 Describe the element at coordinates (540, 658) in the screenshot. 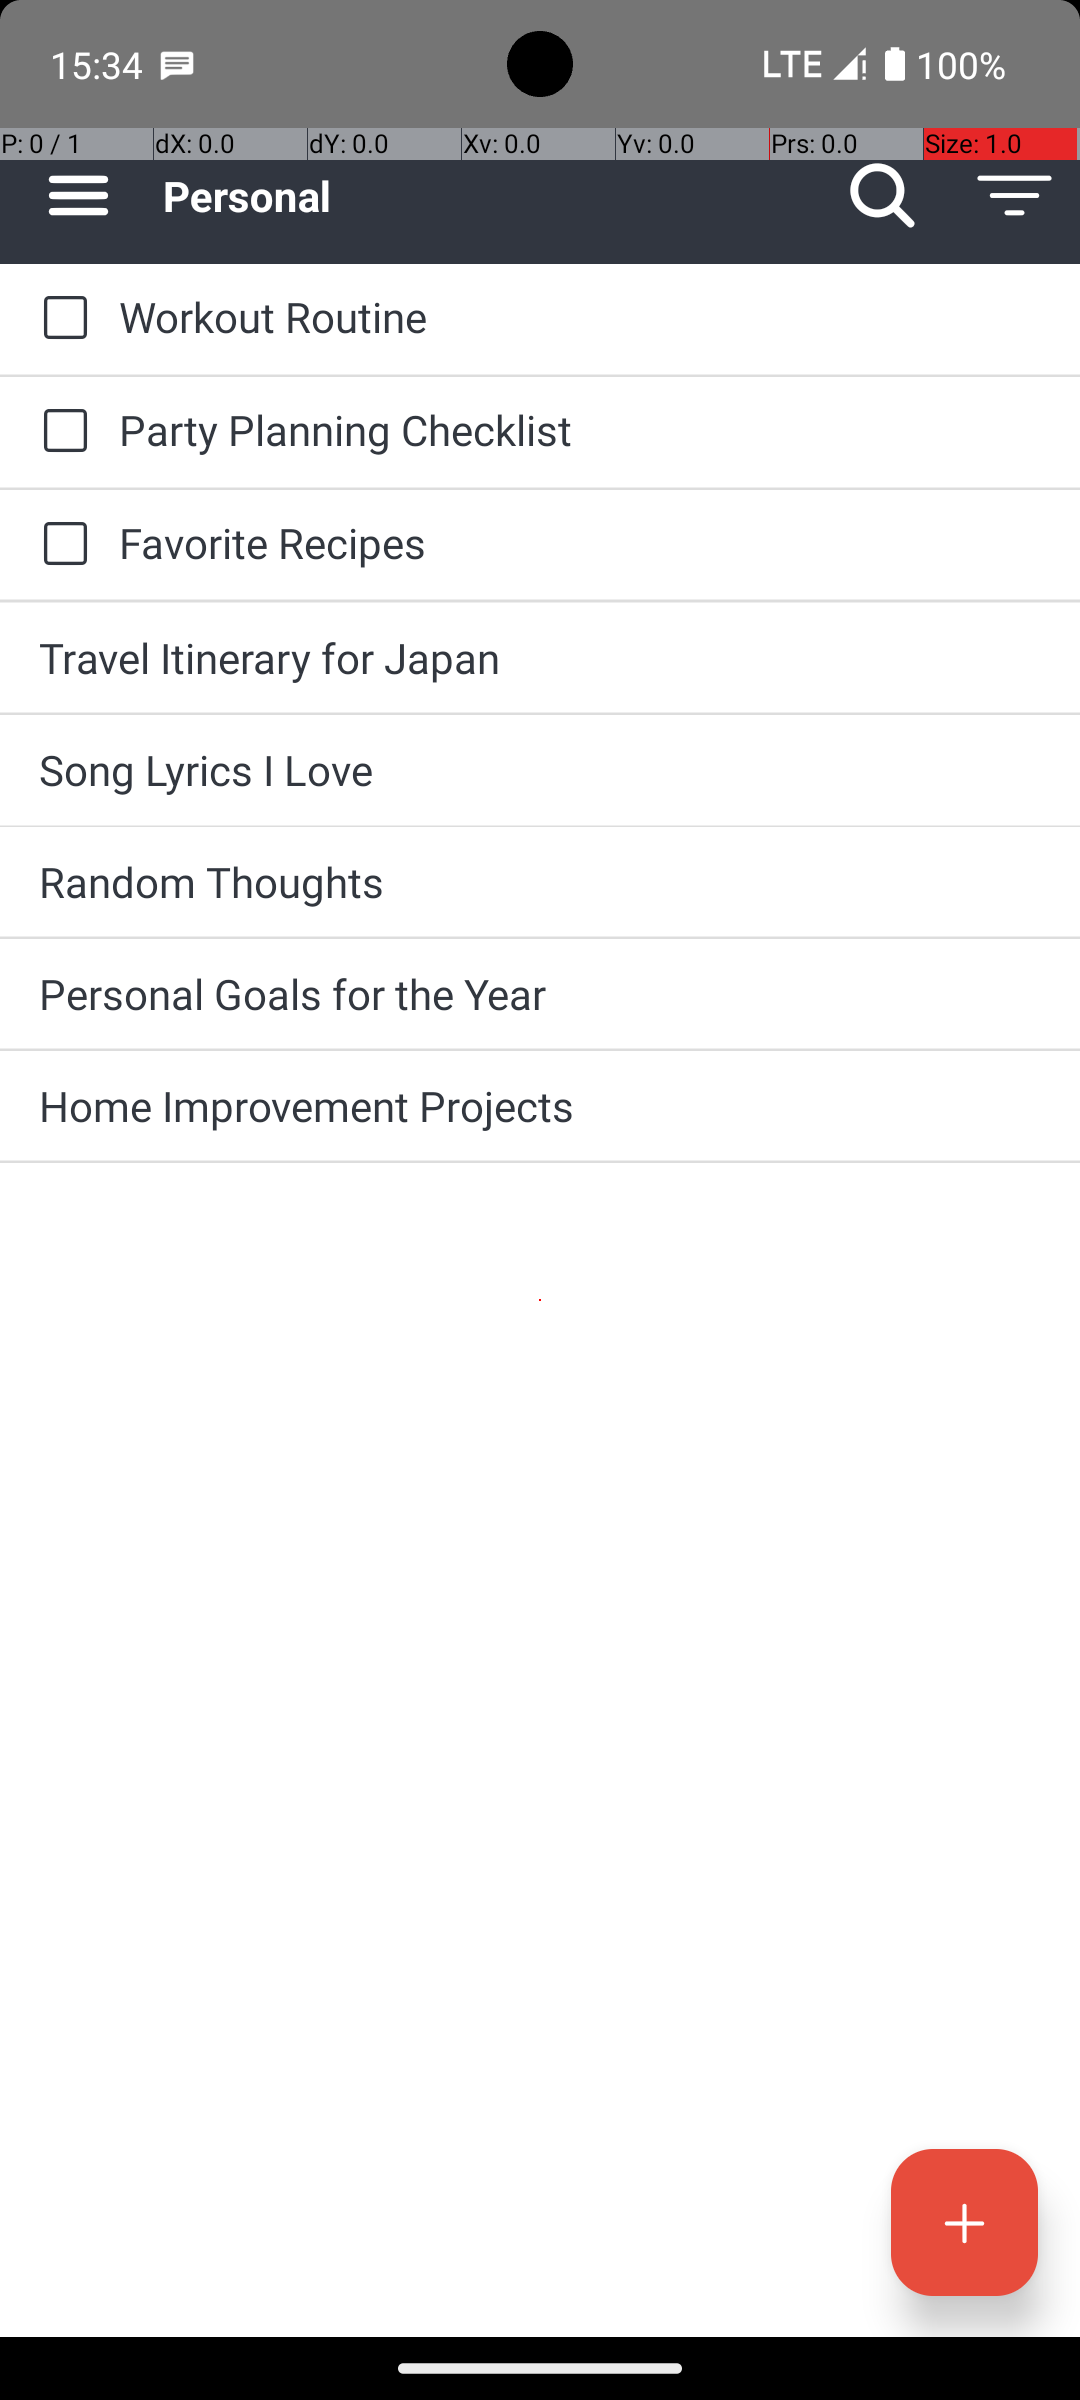

I see `Travel Itinerary for Japan` at that location.